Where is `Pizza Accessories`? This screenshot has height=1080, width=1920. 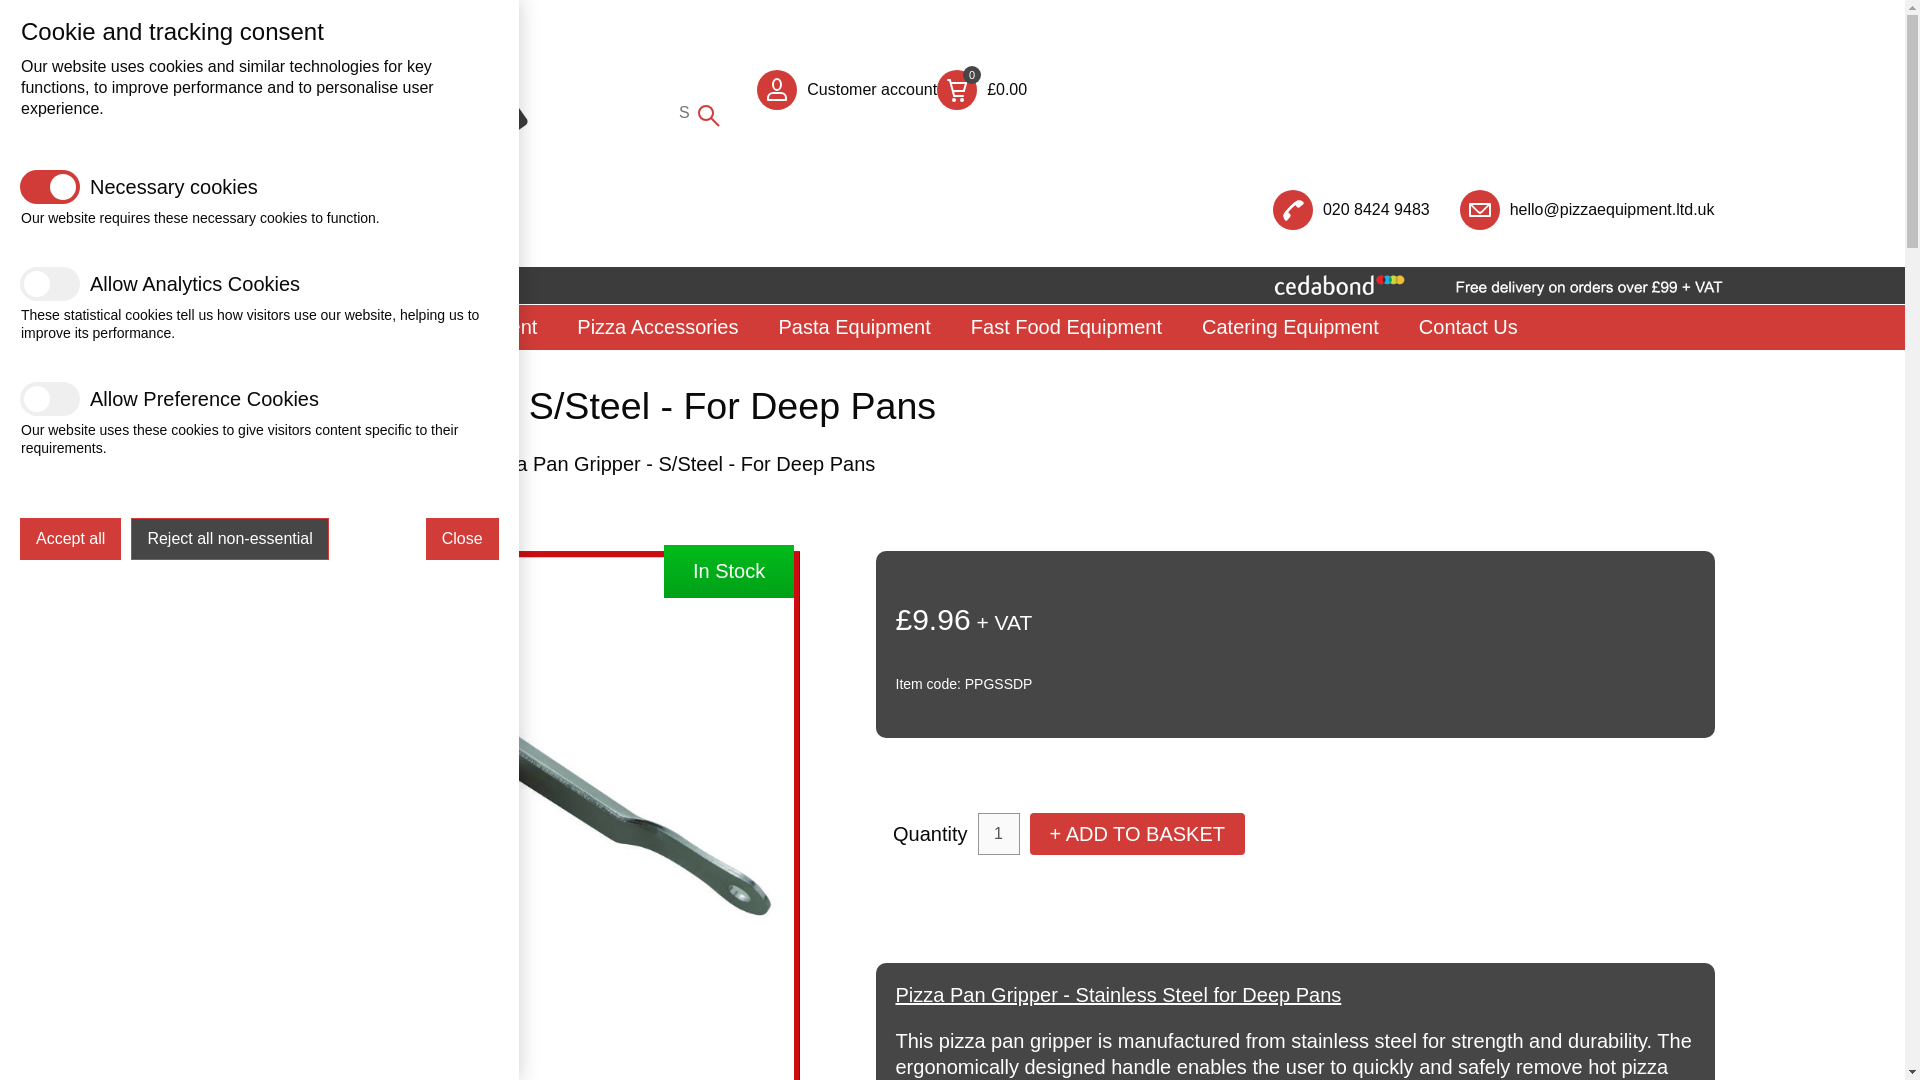 Pizza Accessories is located at coordinates (657, 326).